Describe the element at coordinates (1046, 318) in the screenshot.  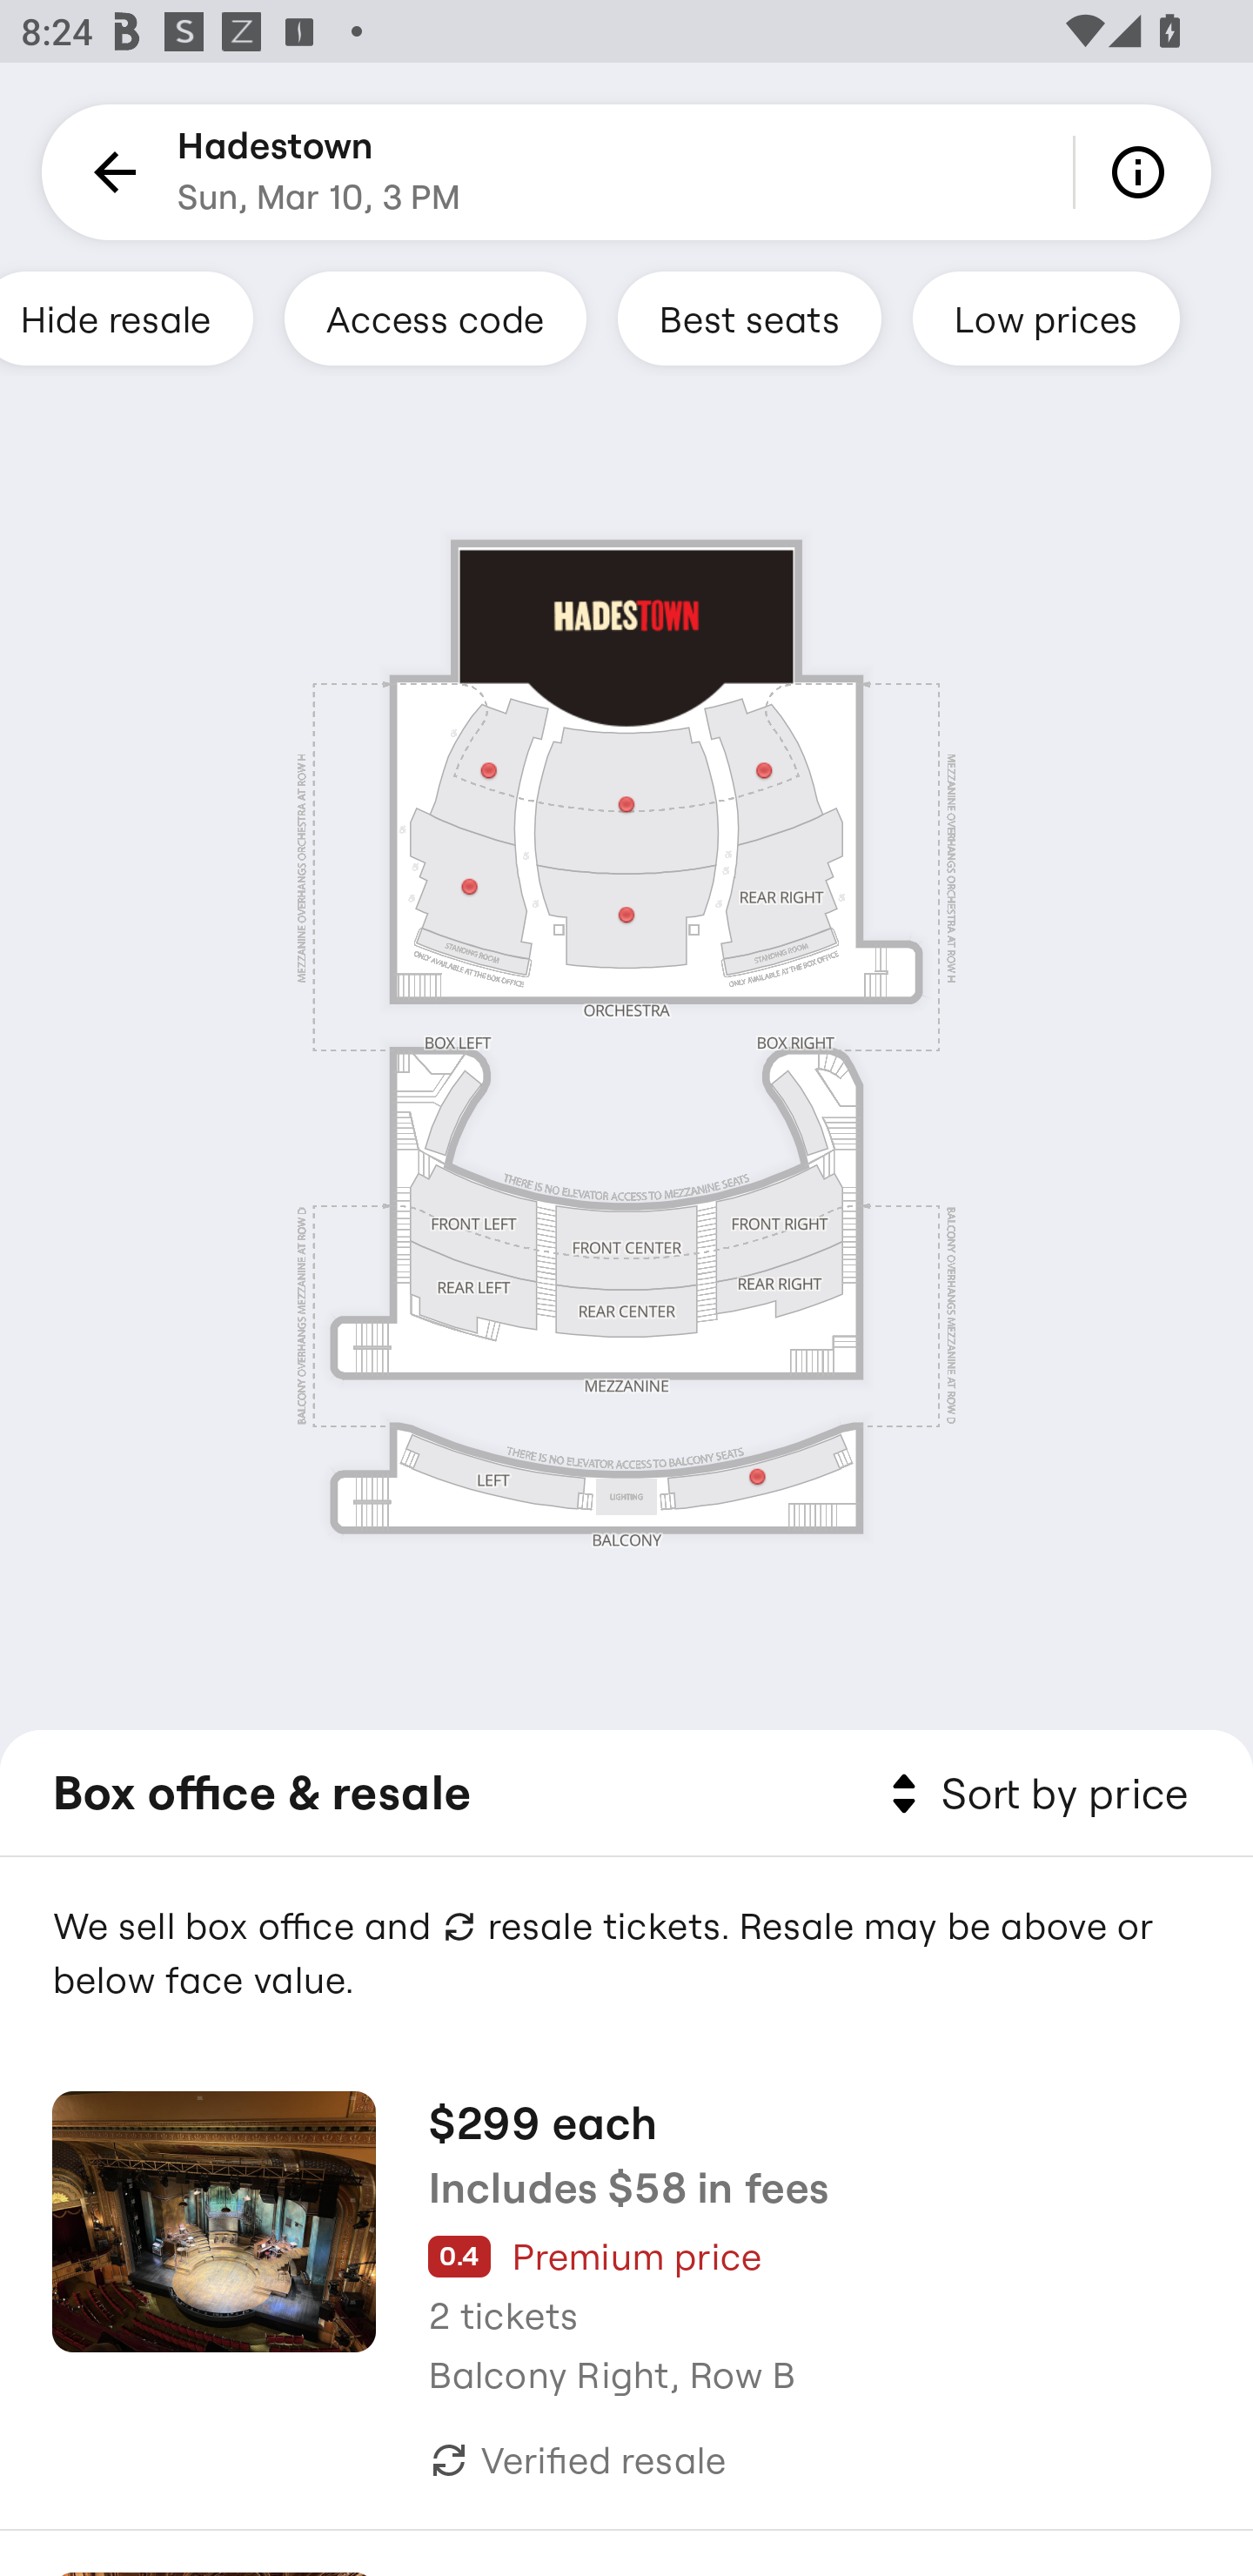
I see `Low prices` at that location.